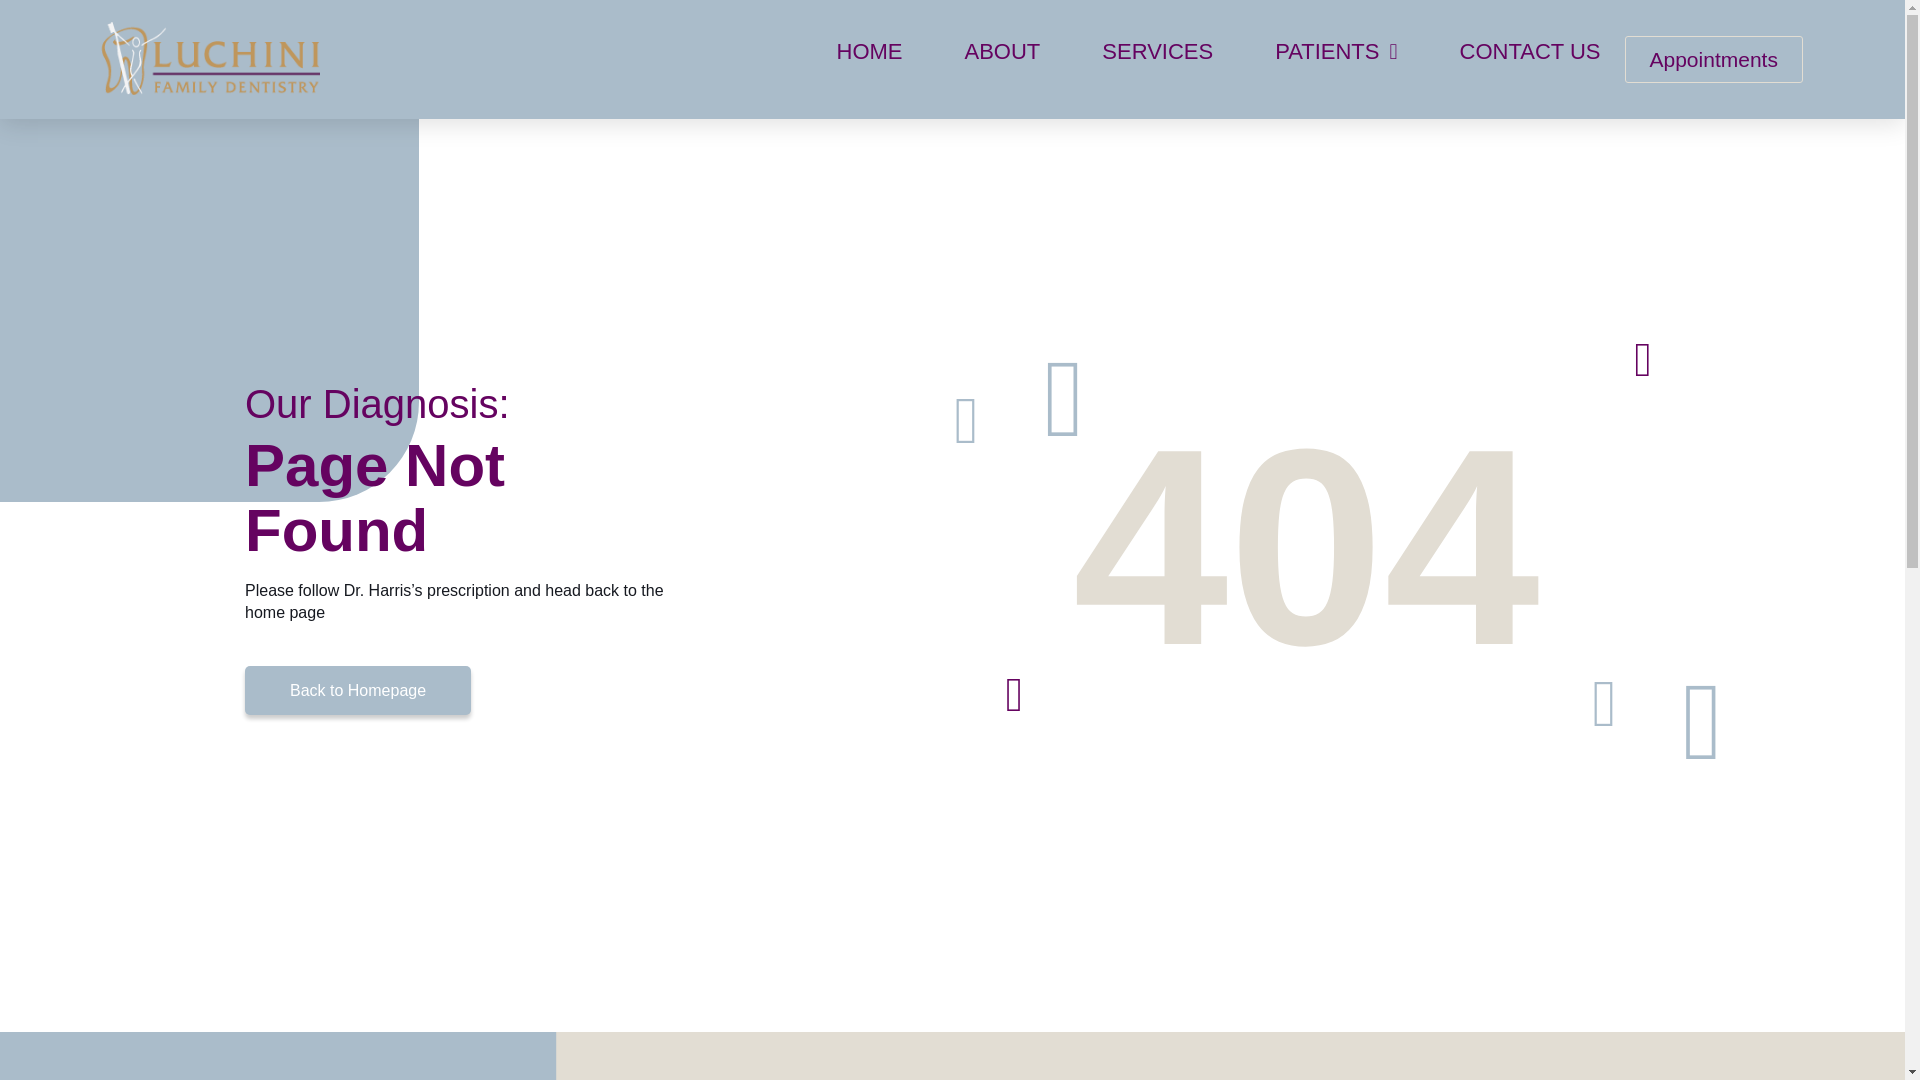  What do you see at coordinates (1530, 52) in the screenshot?
I see `CONTACT US` at bounding box center [1530, 52].